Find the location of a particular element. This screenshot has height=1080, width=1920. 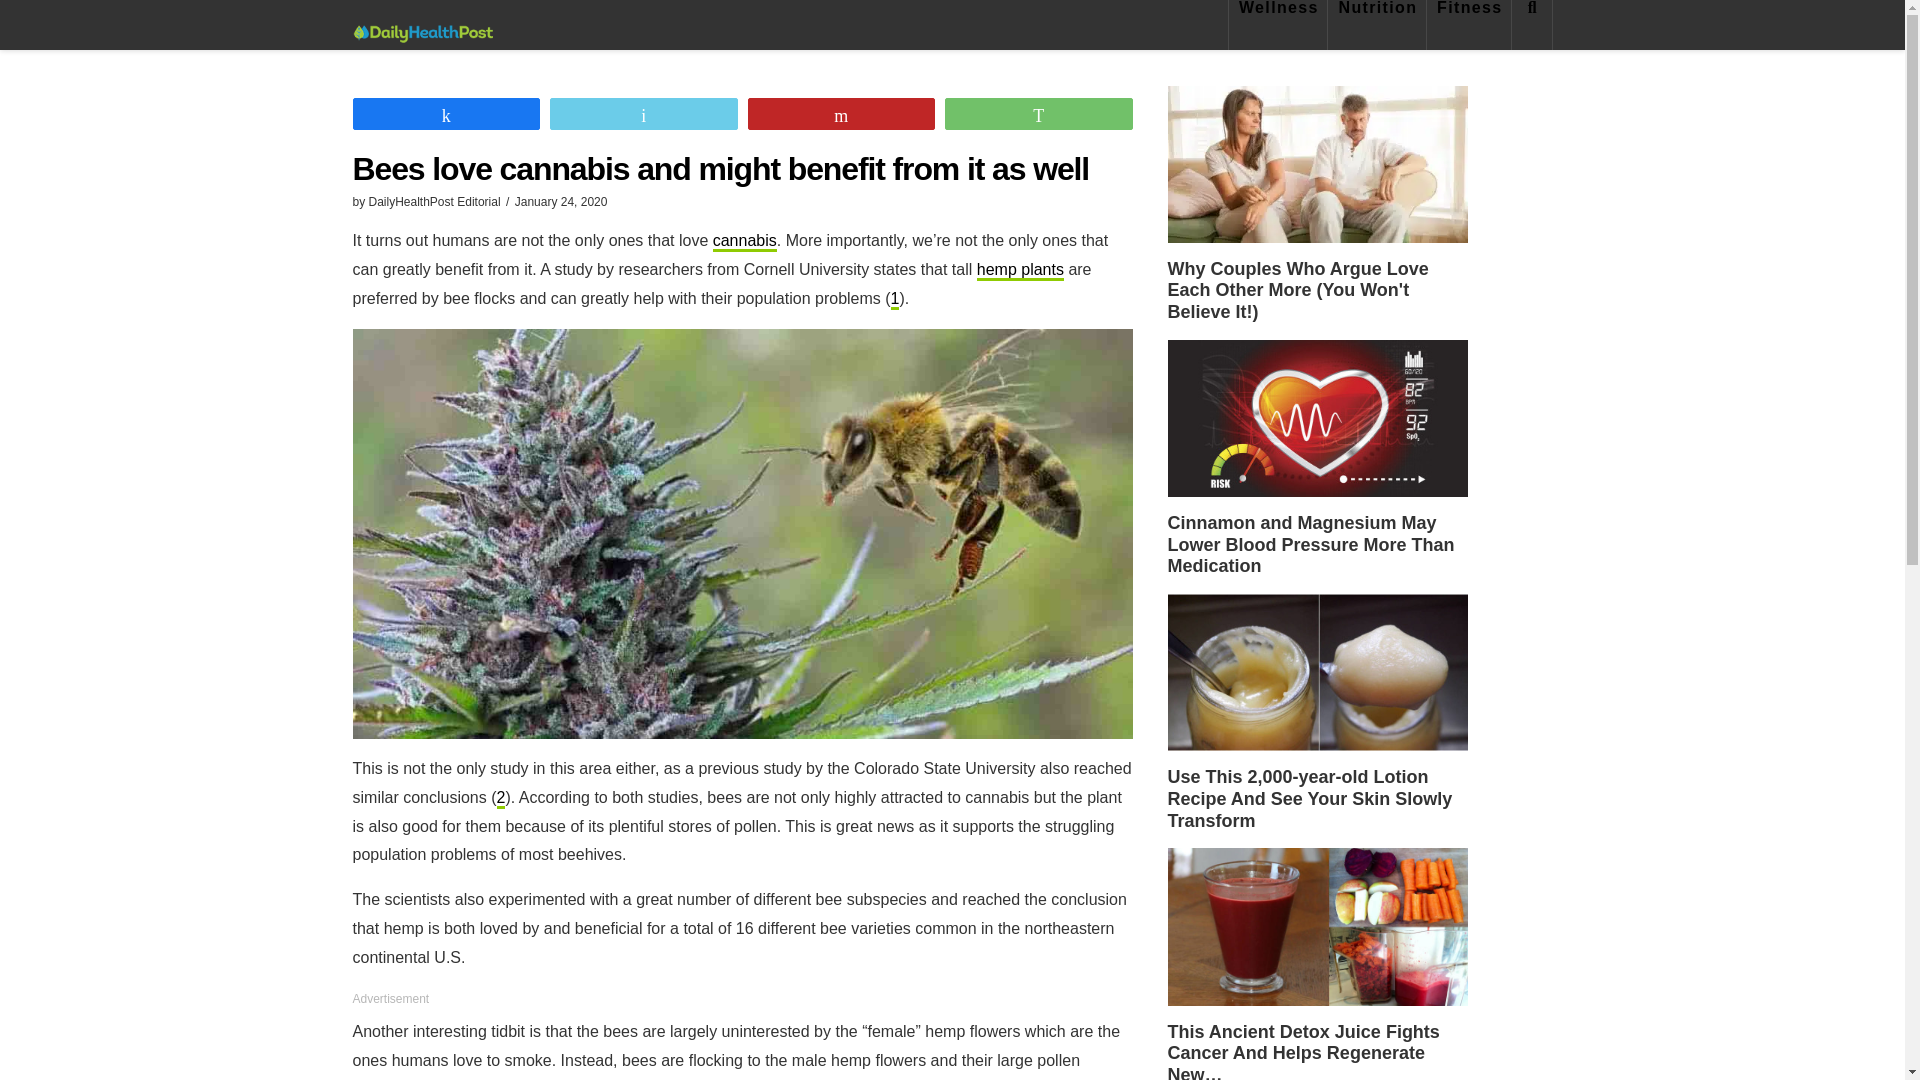

cannabis is located at coordinates (744, 242).